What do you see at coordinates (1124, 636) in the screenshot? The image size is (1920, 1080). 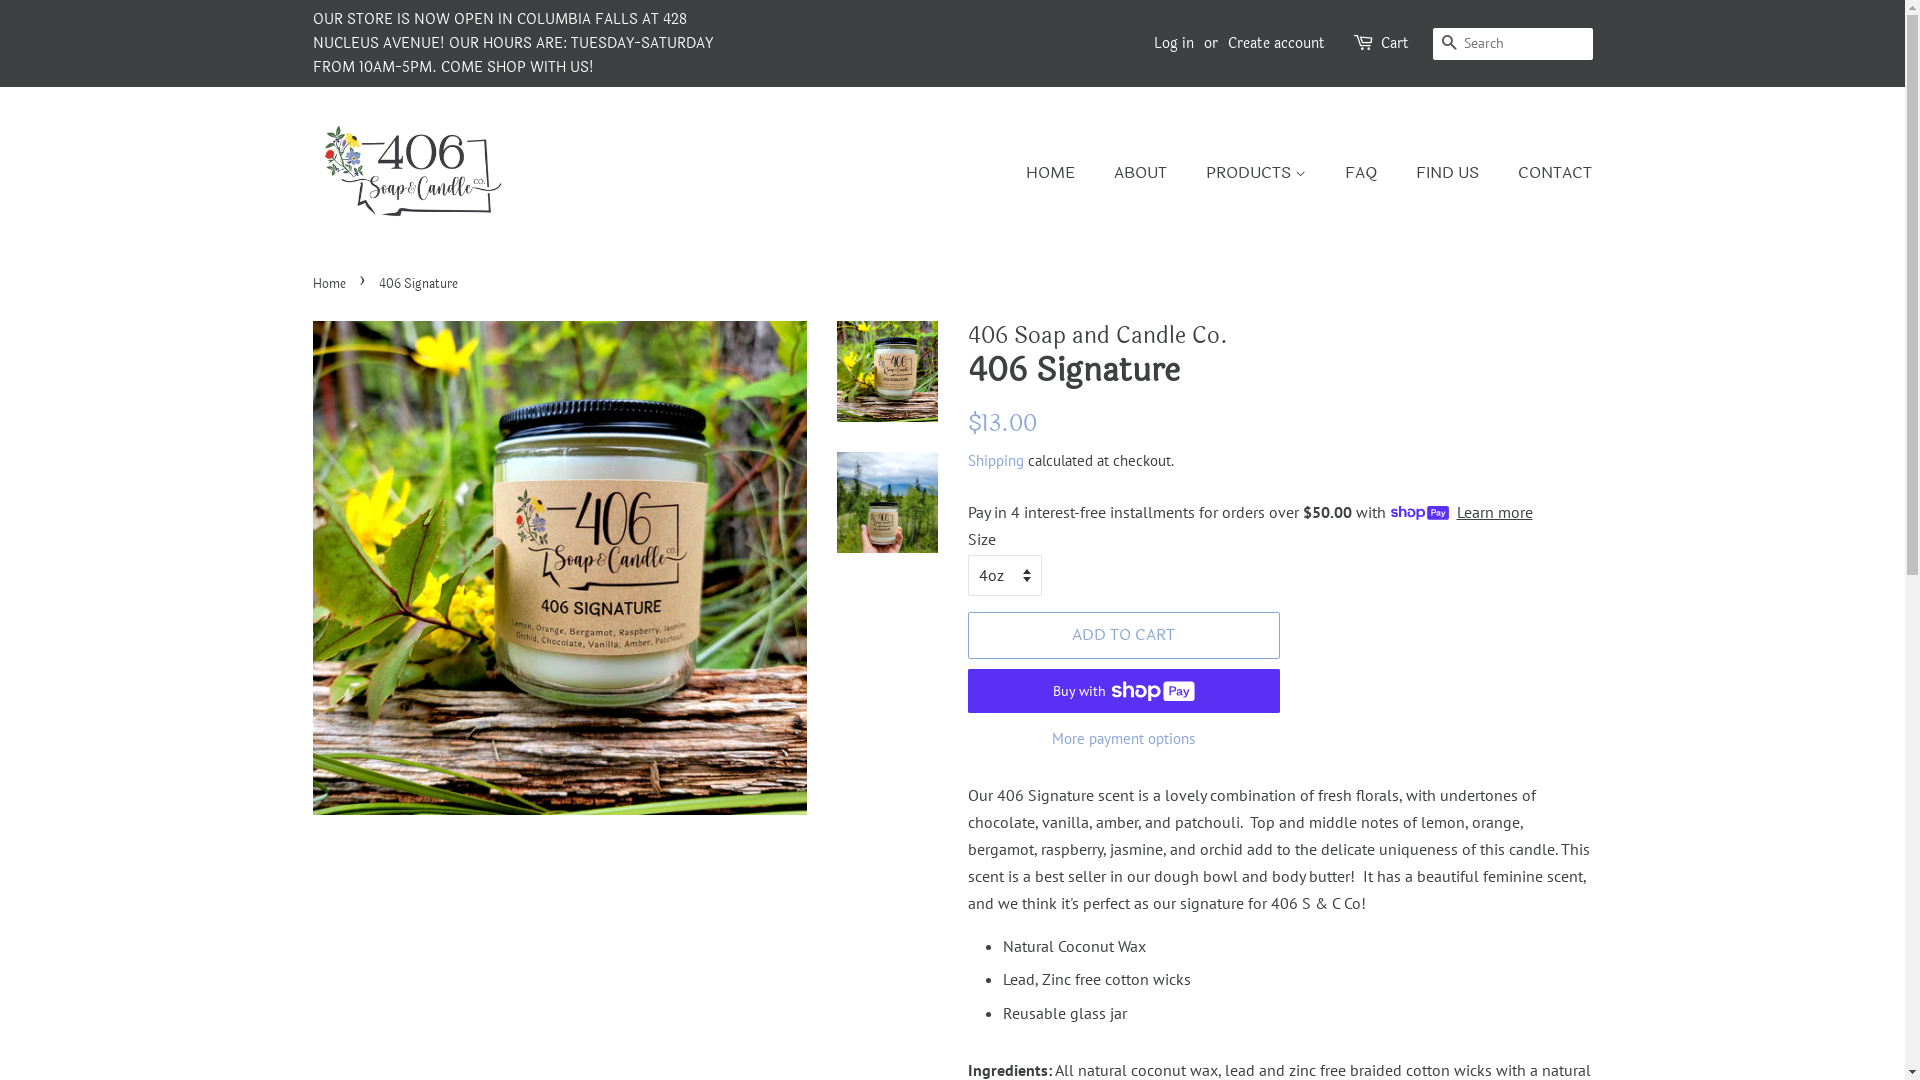 I see `ADD TO CART` at bounding box center [1124, 636].